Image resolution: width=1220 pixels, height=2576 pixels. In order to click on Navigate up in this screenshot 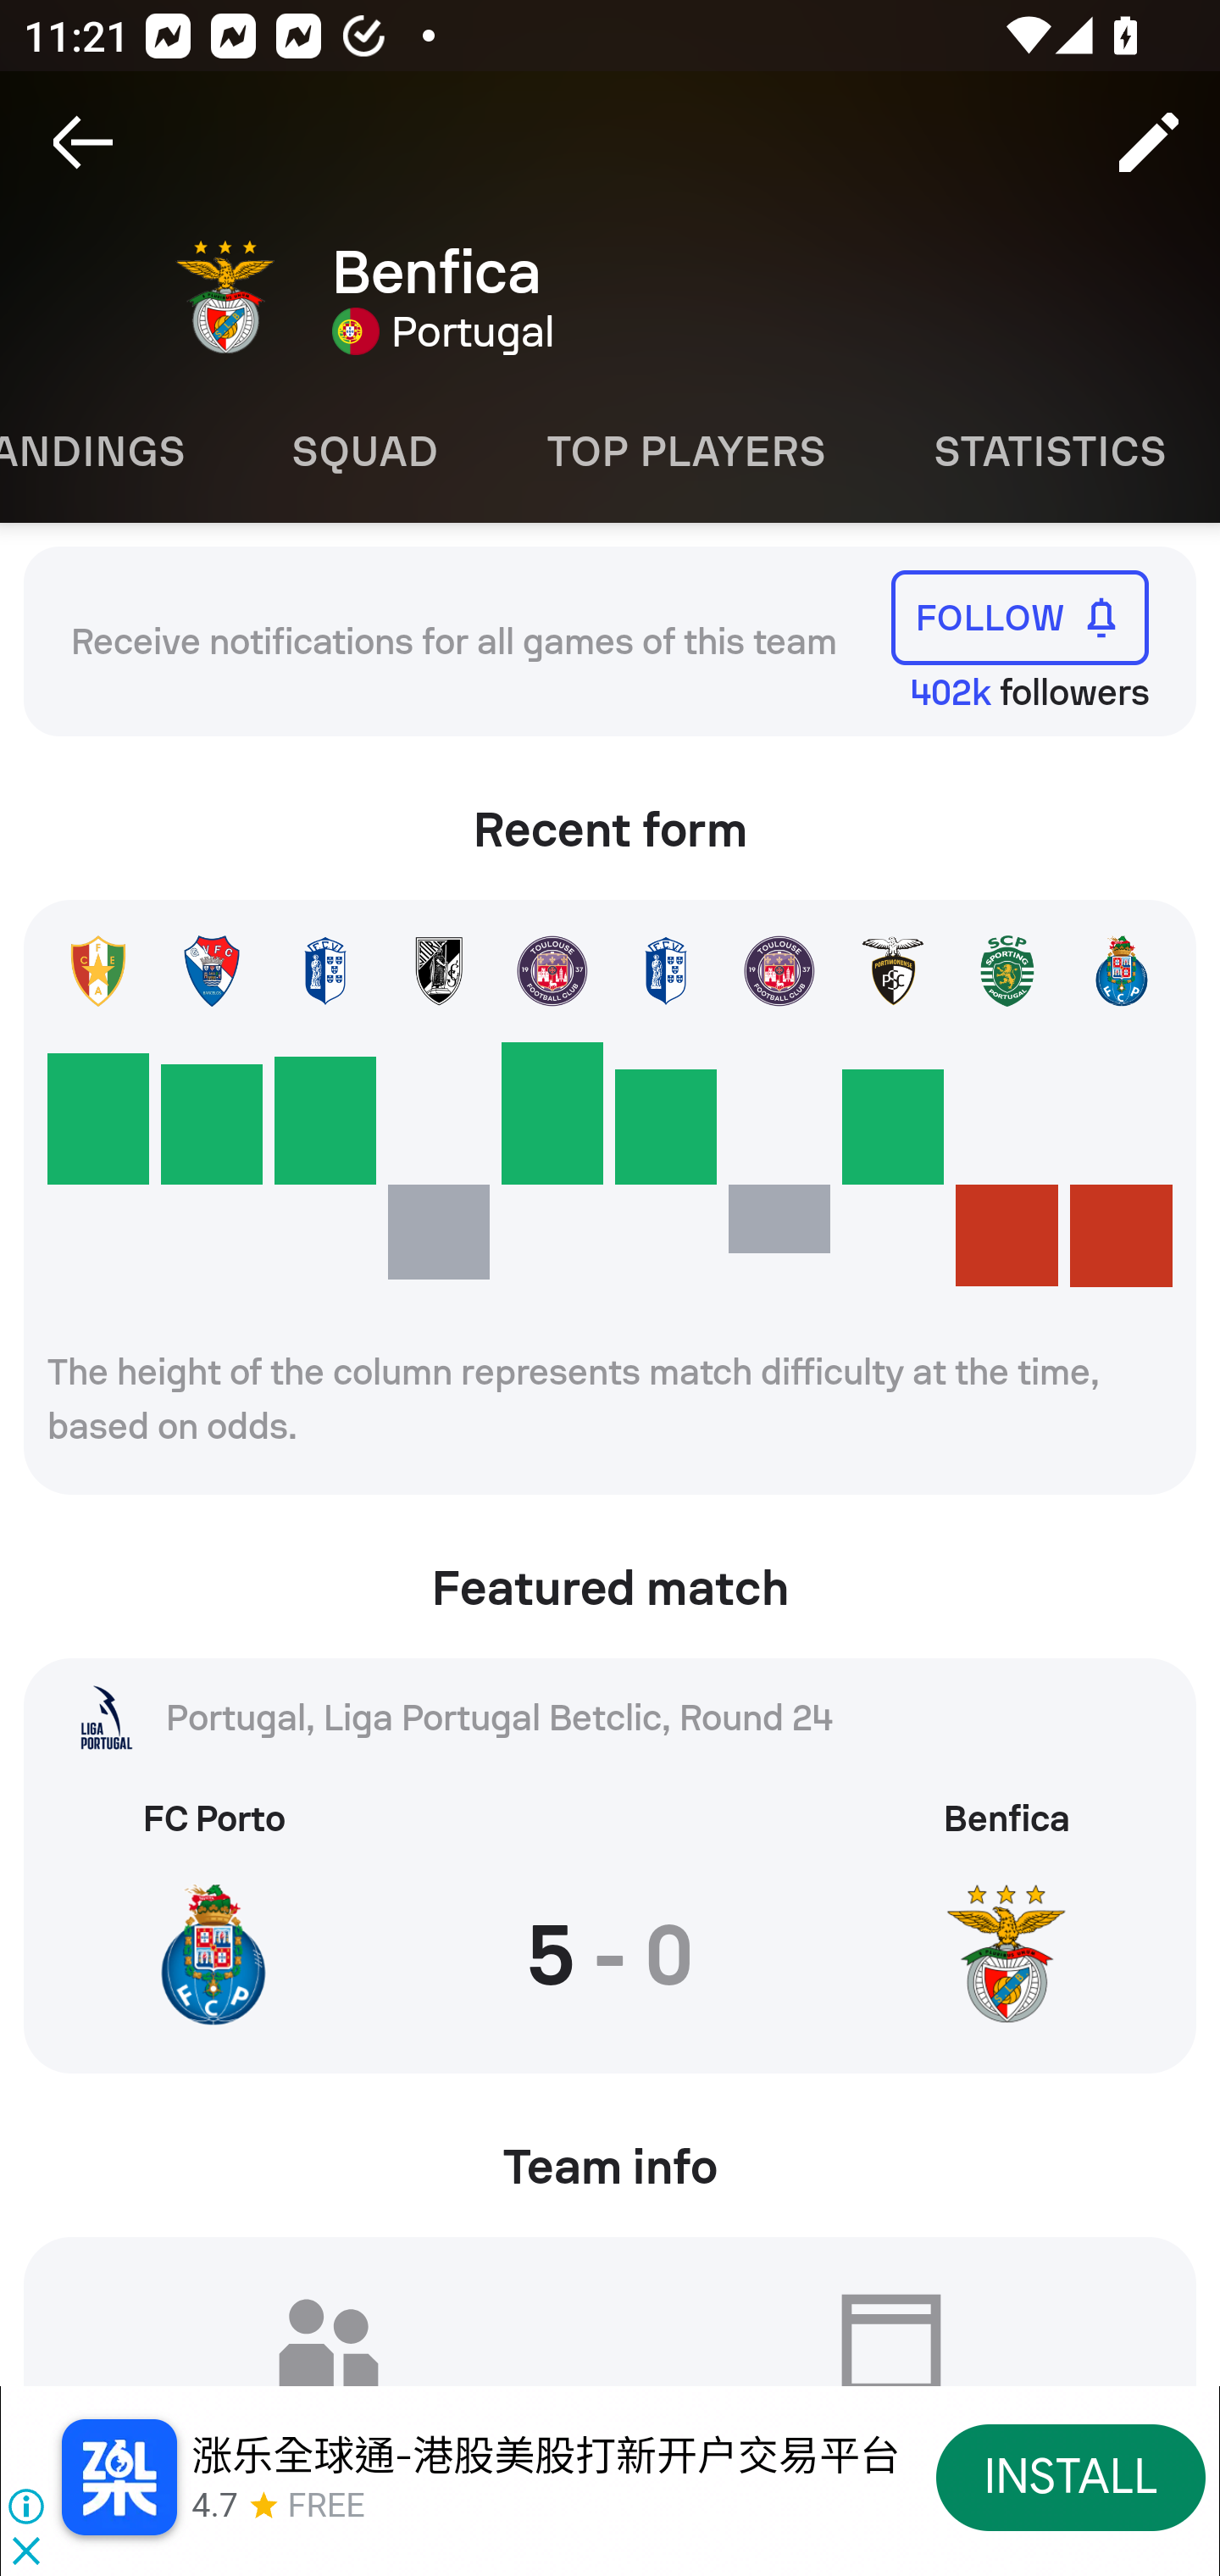, I will do `click(83, 142)`.